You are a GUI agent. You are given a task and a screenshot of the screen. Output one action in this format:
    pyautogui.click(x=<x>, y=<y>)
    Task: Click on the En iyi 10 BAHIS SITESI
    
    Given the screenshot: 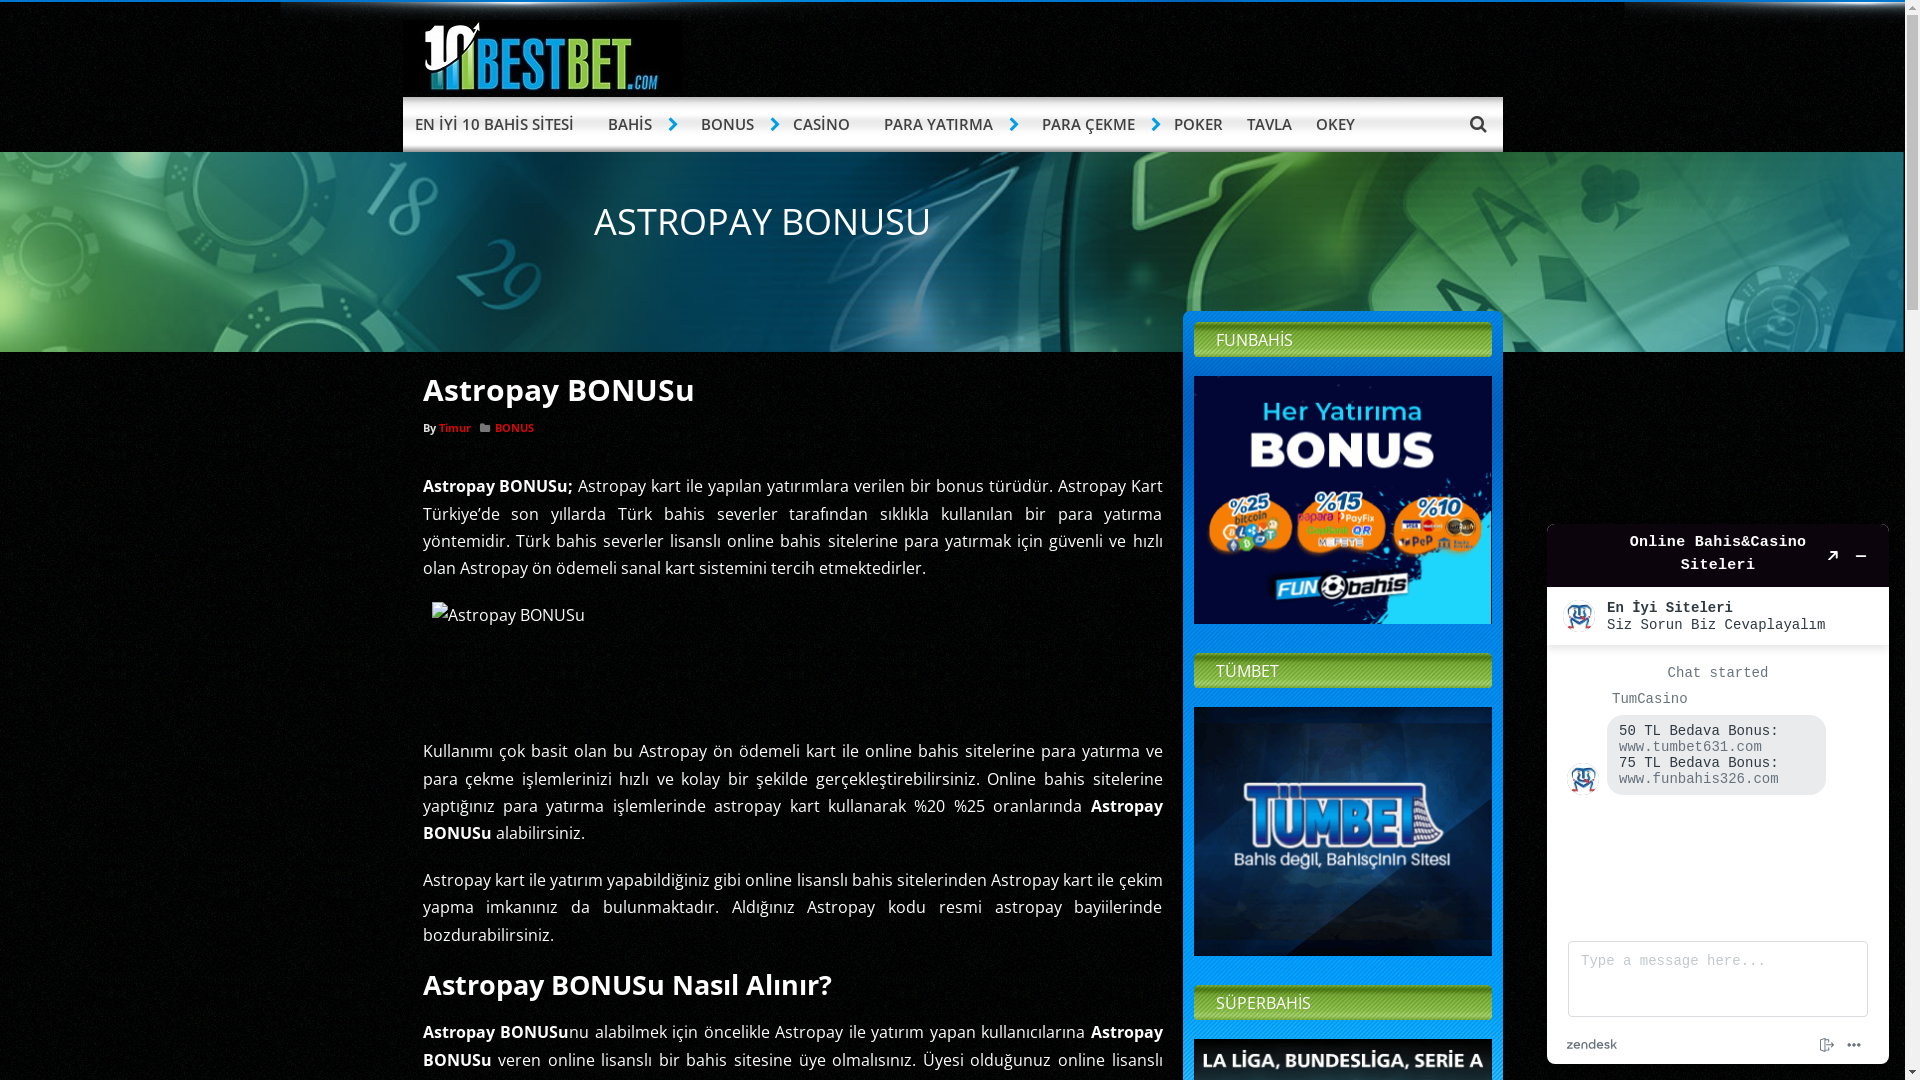 What is the action you would take?
    pyautogui.click(x=542, y=88)
    